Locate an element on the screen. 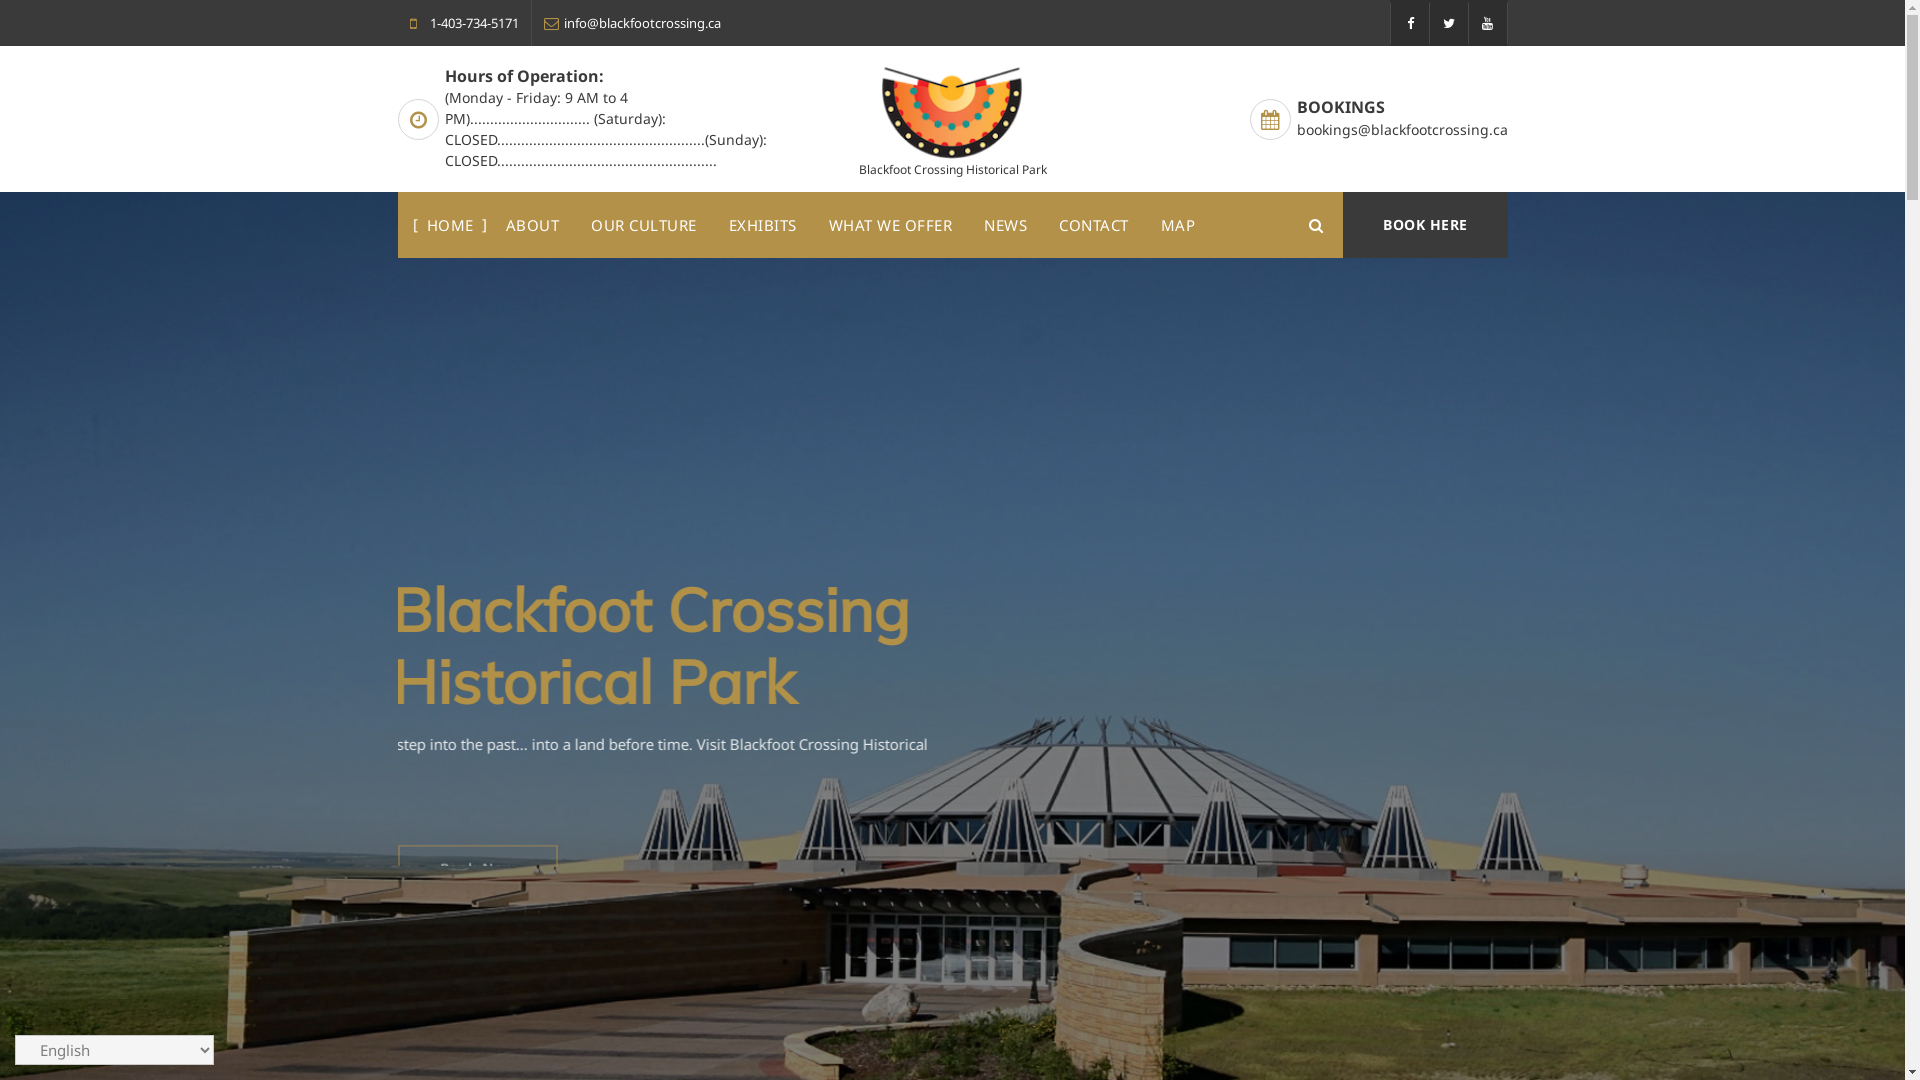 The image size is (1920, 1080). CONTACT is located at coordinates (1094, 225).